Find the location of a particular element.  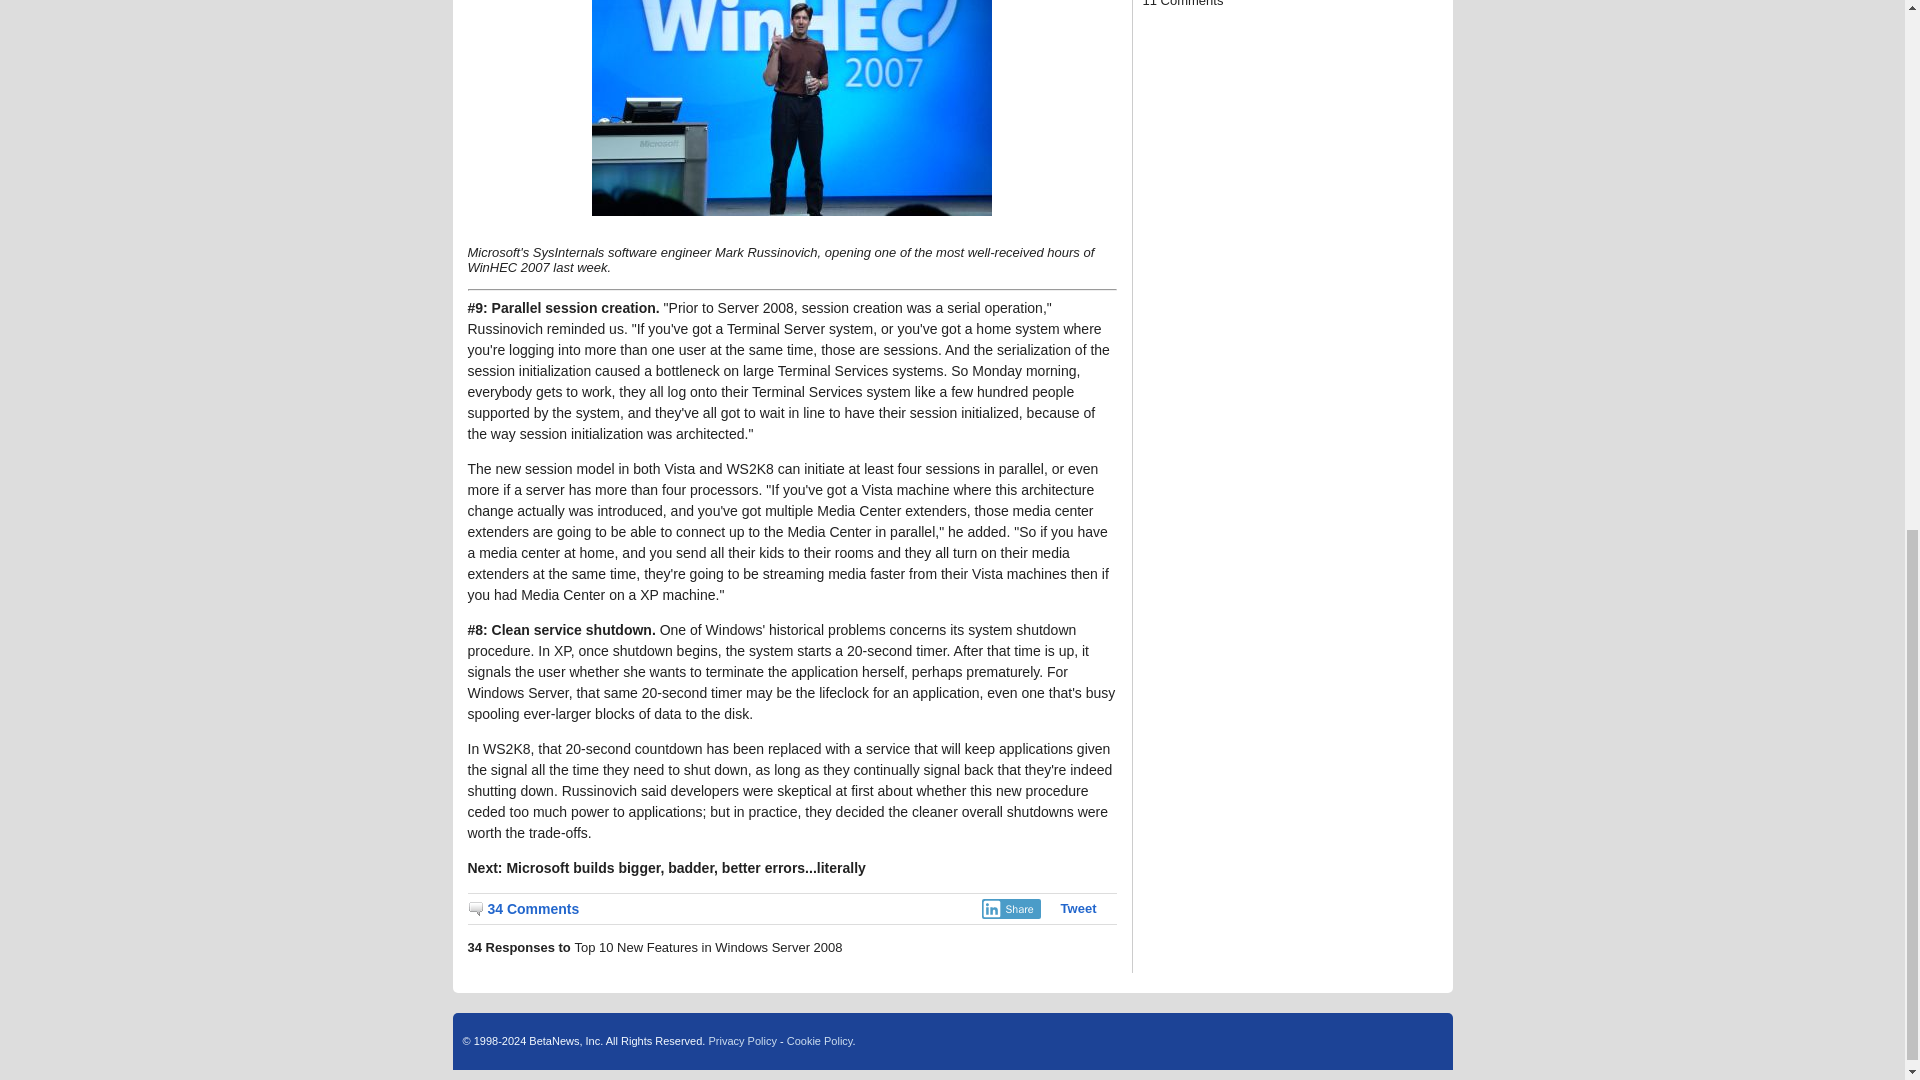

Tweet is located at coordinates (1078, 908).